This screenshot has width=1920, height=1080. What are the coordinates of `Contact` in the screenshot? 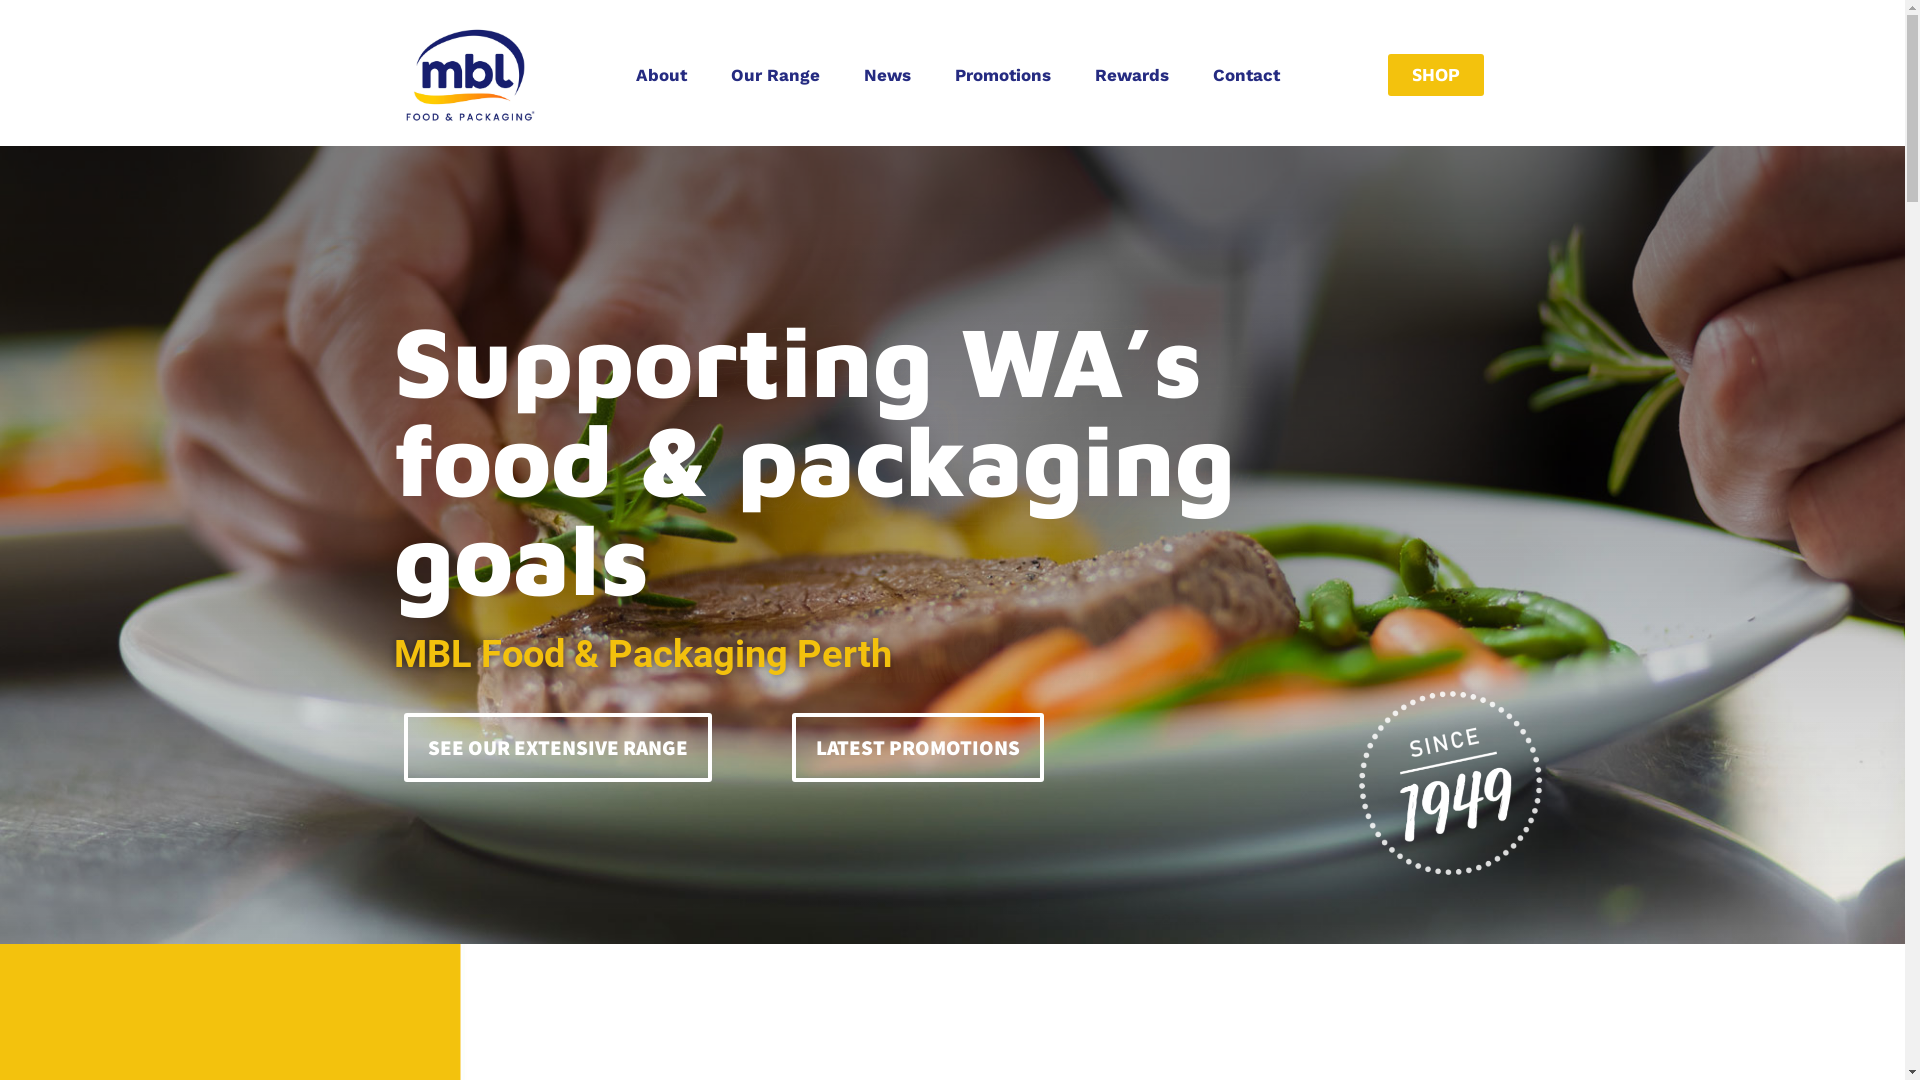 It's located at (1246, 75).